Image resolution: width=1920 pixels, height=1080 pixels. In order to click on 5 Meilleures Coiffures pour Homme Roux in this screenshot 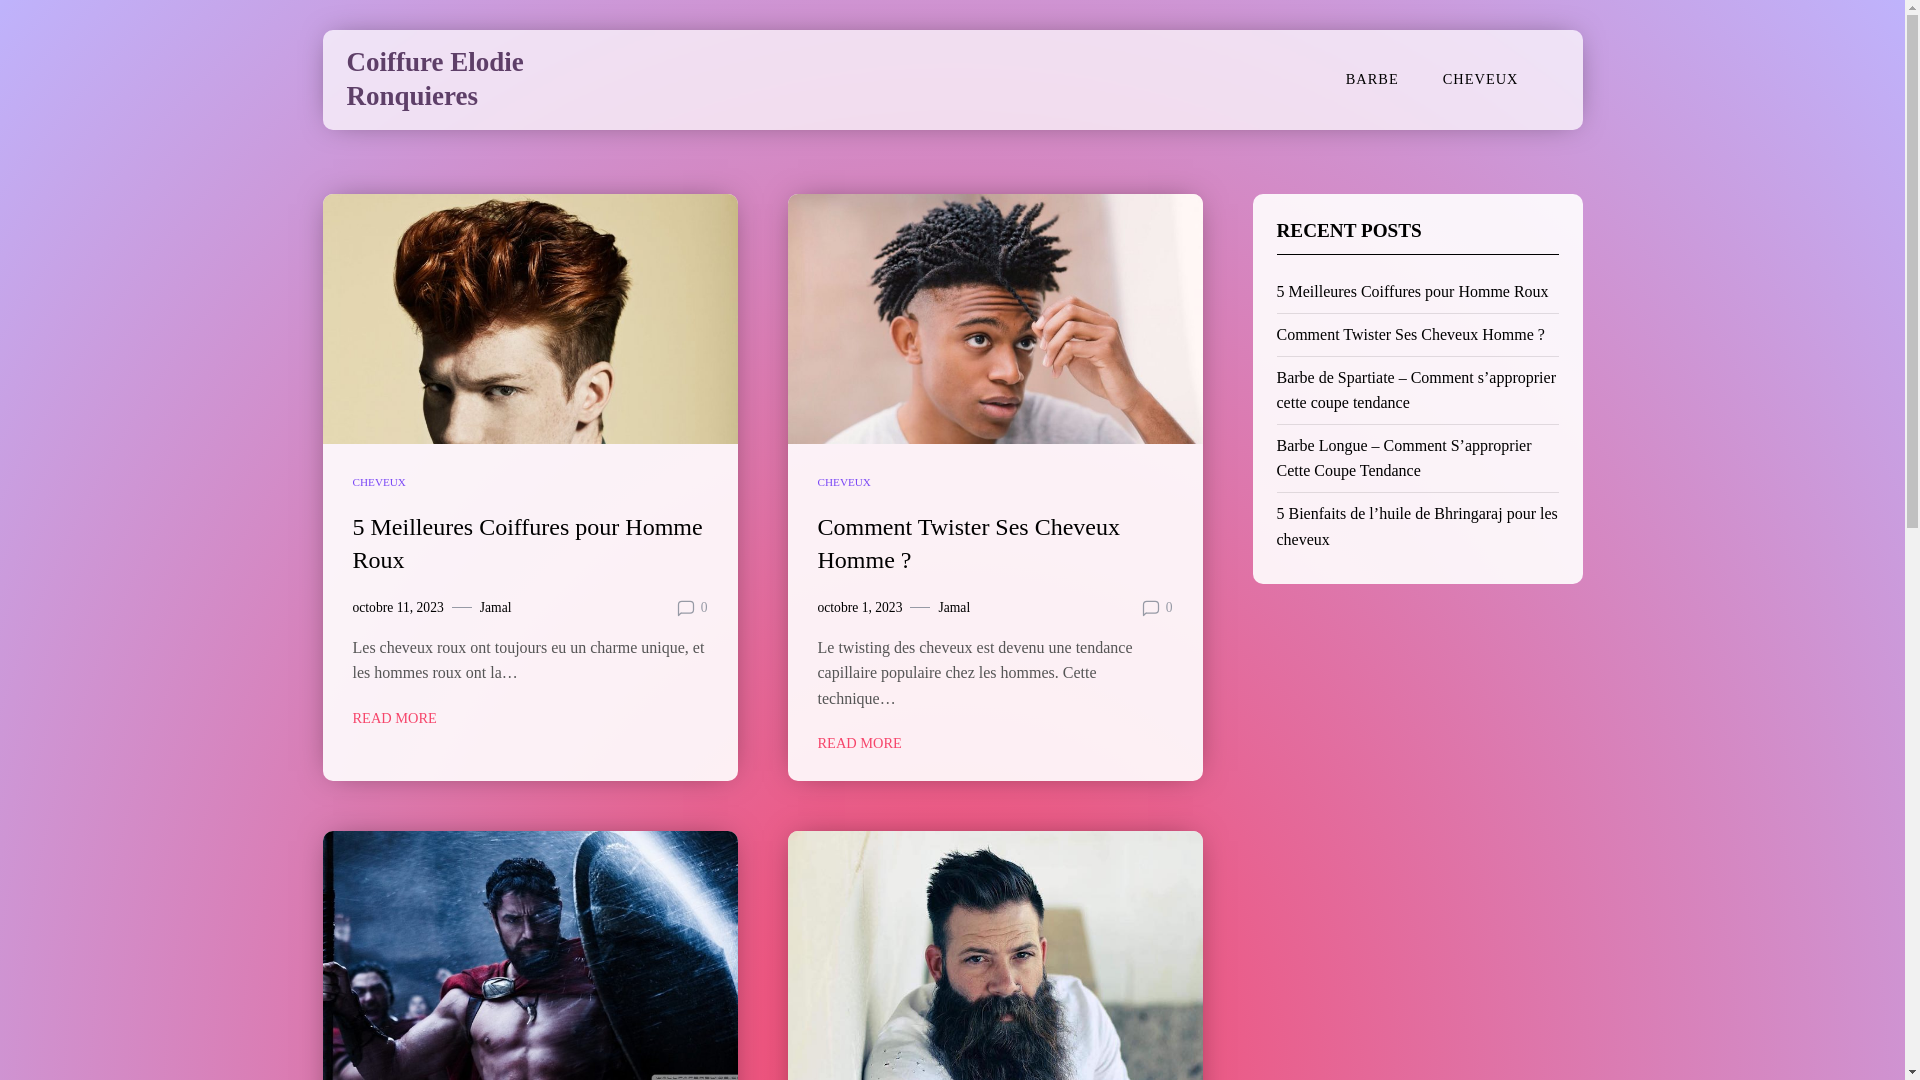, I will do `click(1412, 292)`.